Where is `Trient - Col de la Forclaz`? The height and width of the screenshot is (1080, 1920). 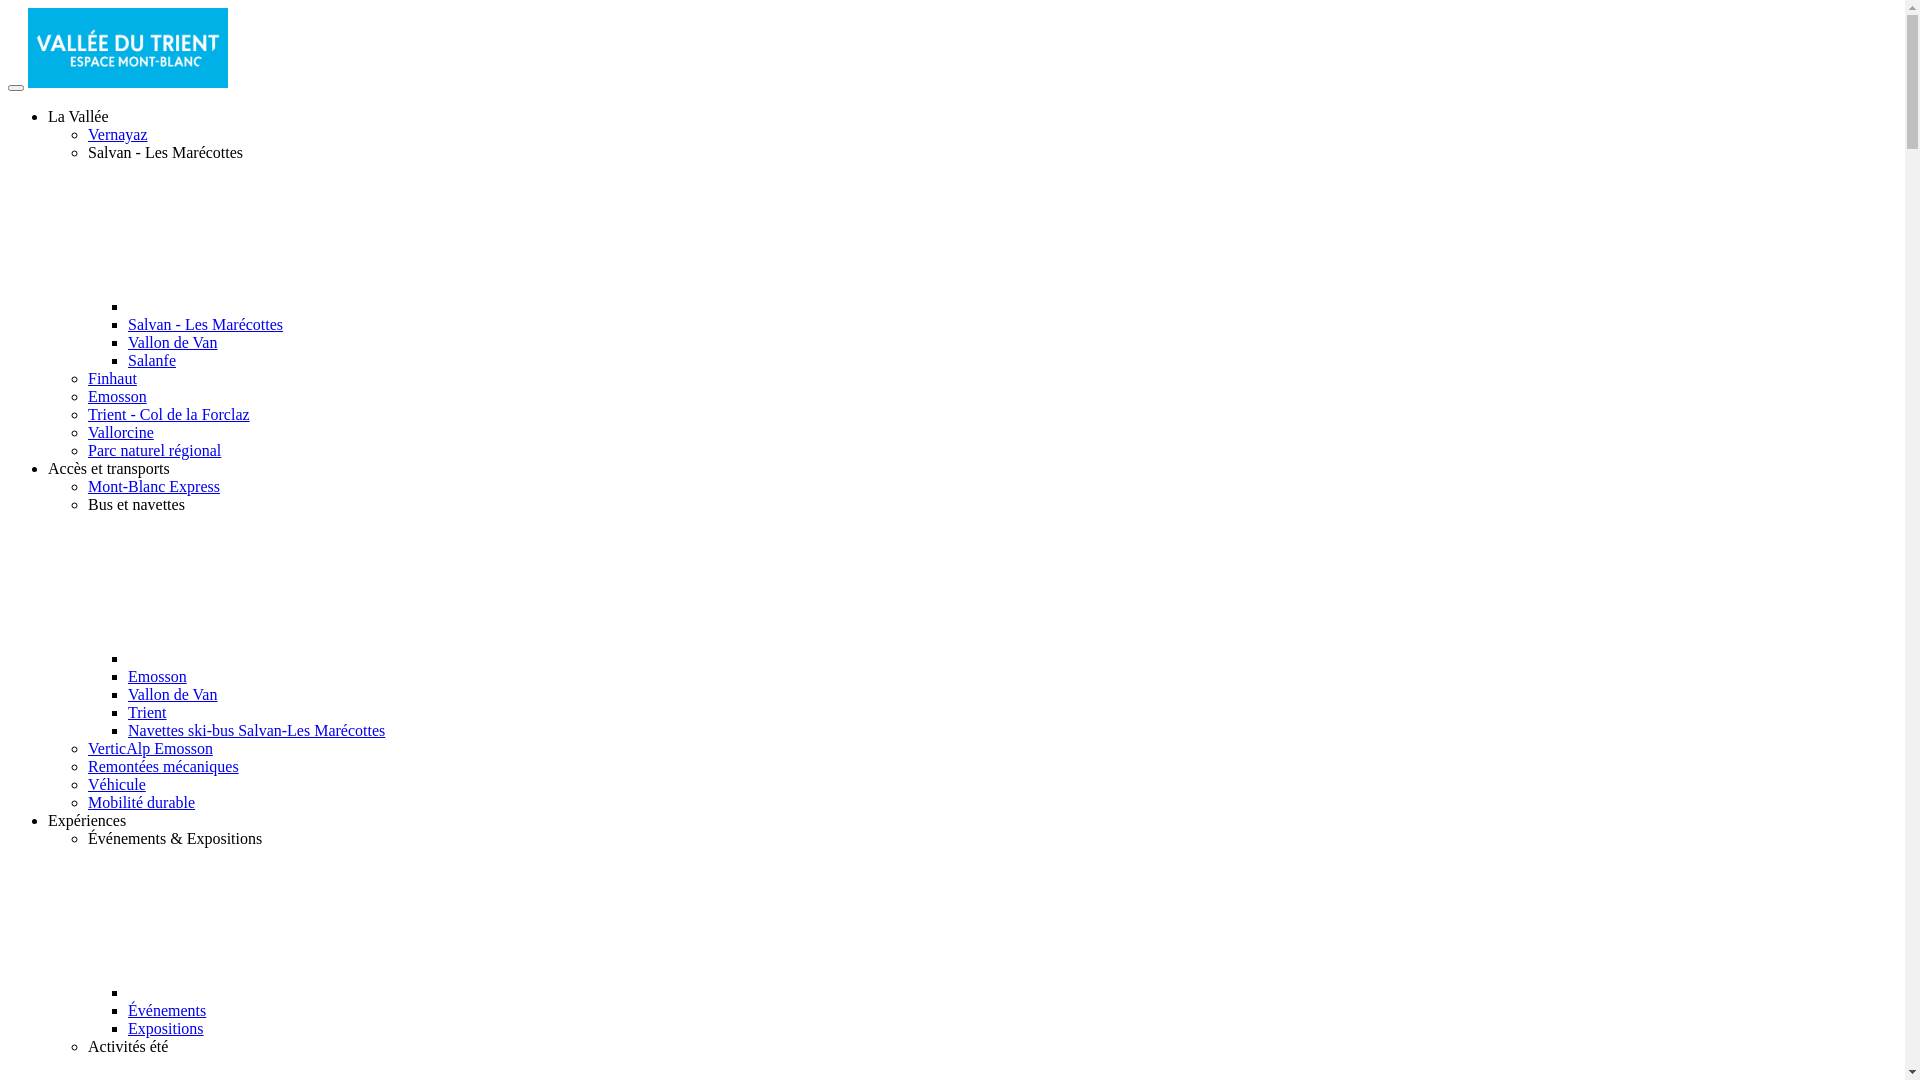
Trient - Col de la Forclaz is located at coordinates (169, 414).